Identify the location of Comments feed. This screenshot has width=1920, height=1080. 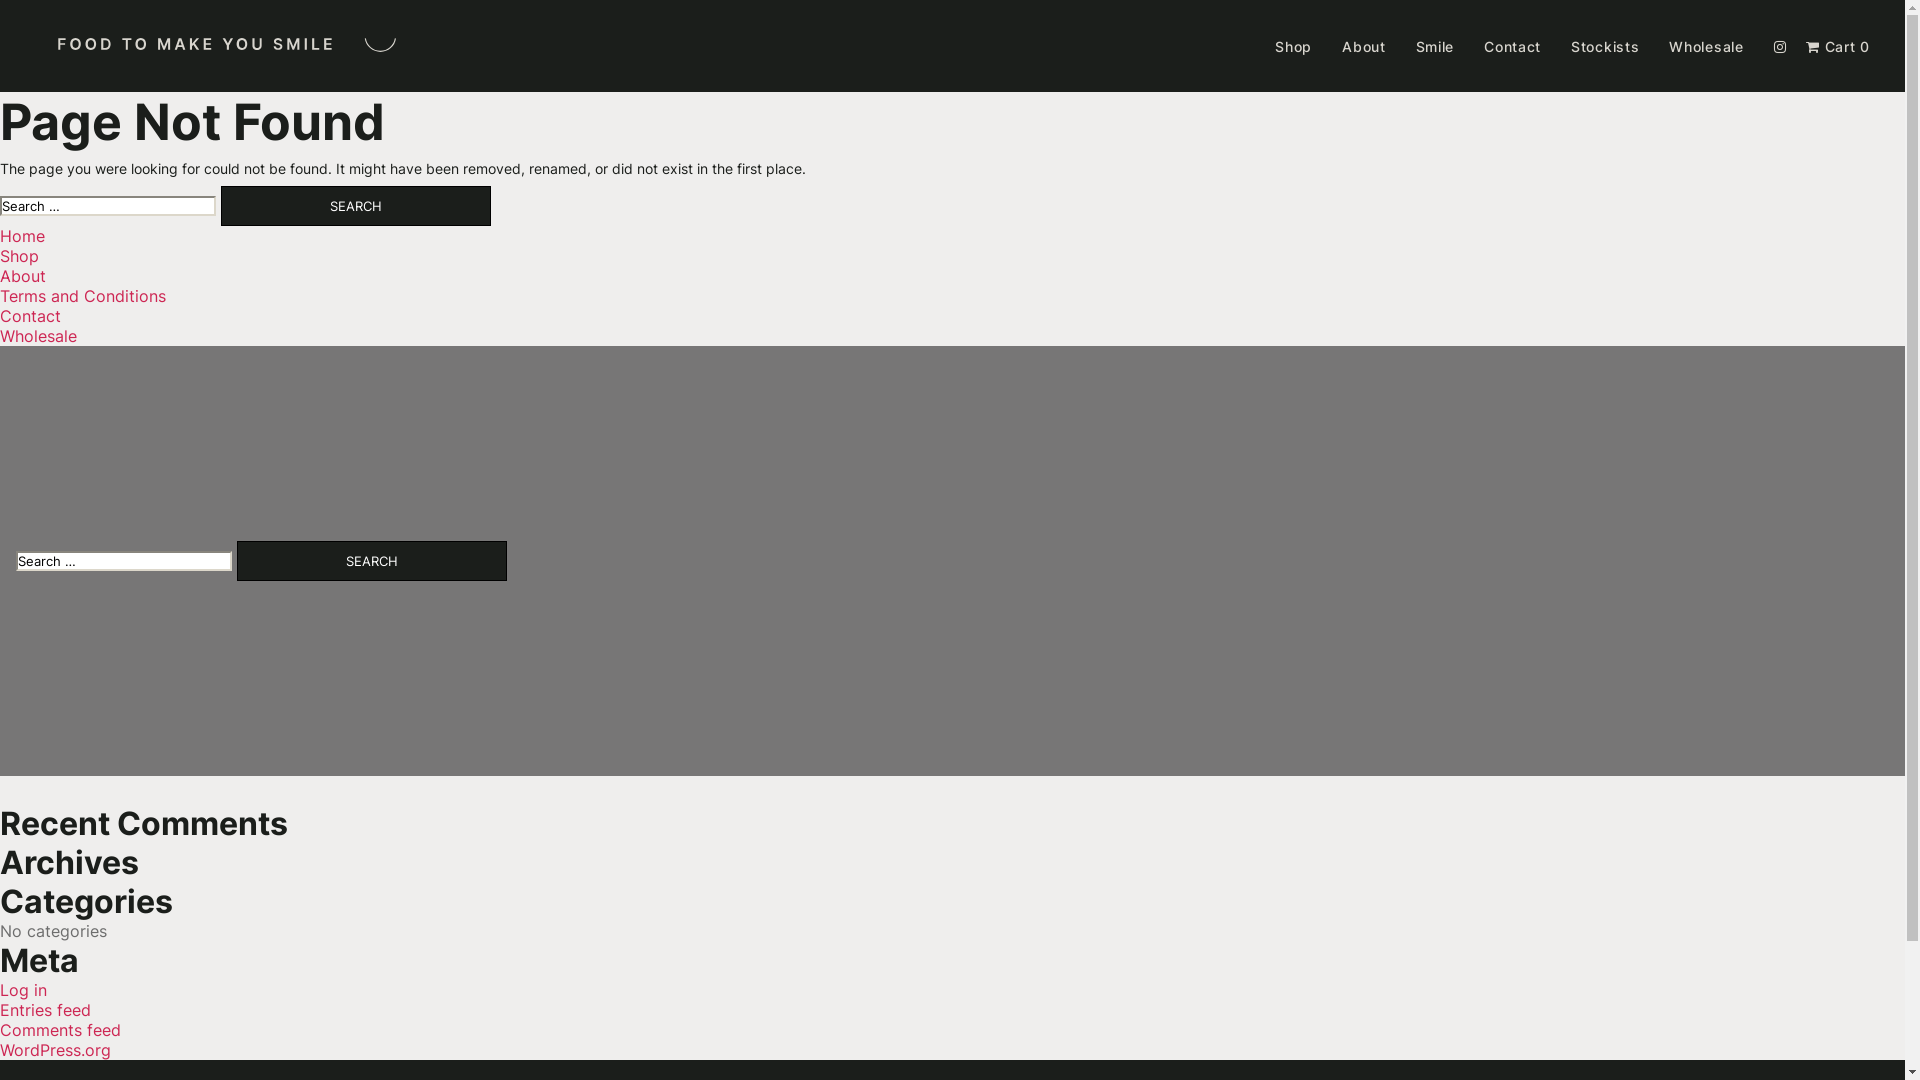
(60, 1030).